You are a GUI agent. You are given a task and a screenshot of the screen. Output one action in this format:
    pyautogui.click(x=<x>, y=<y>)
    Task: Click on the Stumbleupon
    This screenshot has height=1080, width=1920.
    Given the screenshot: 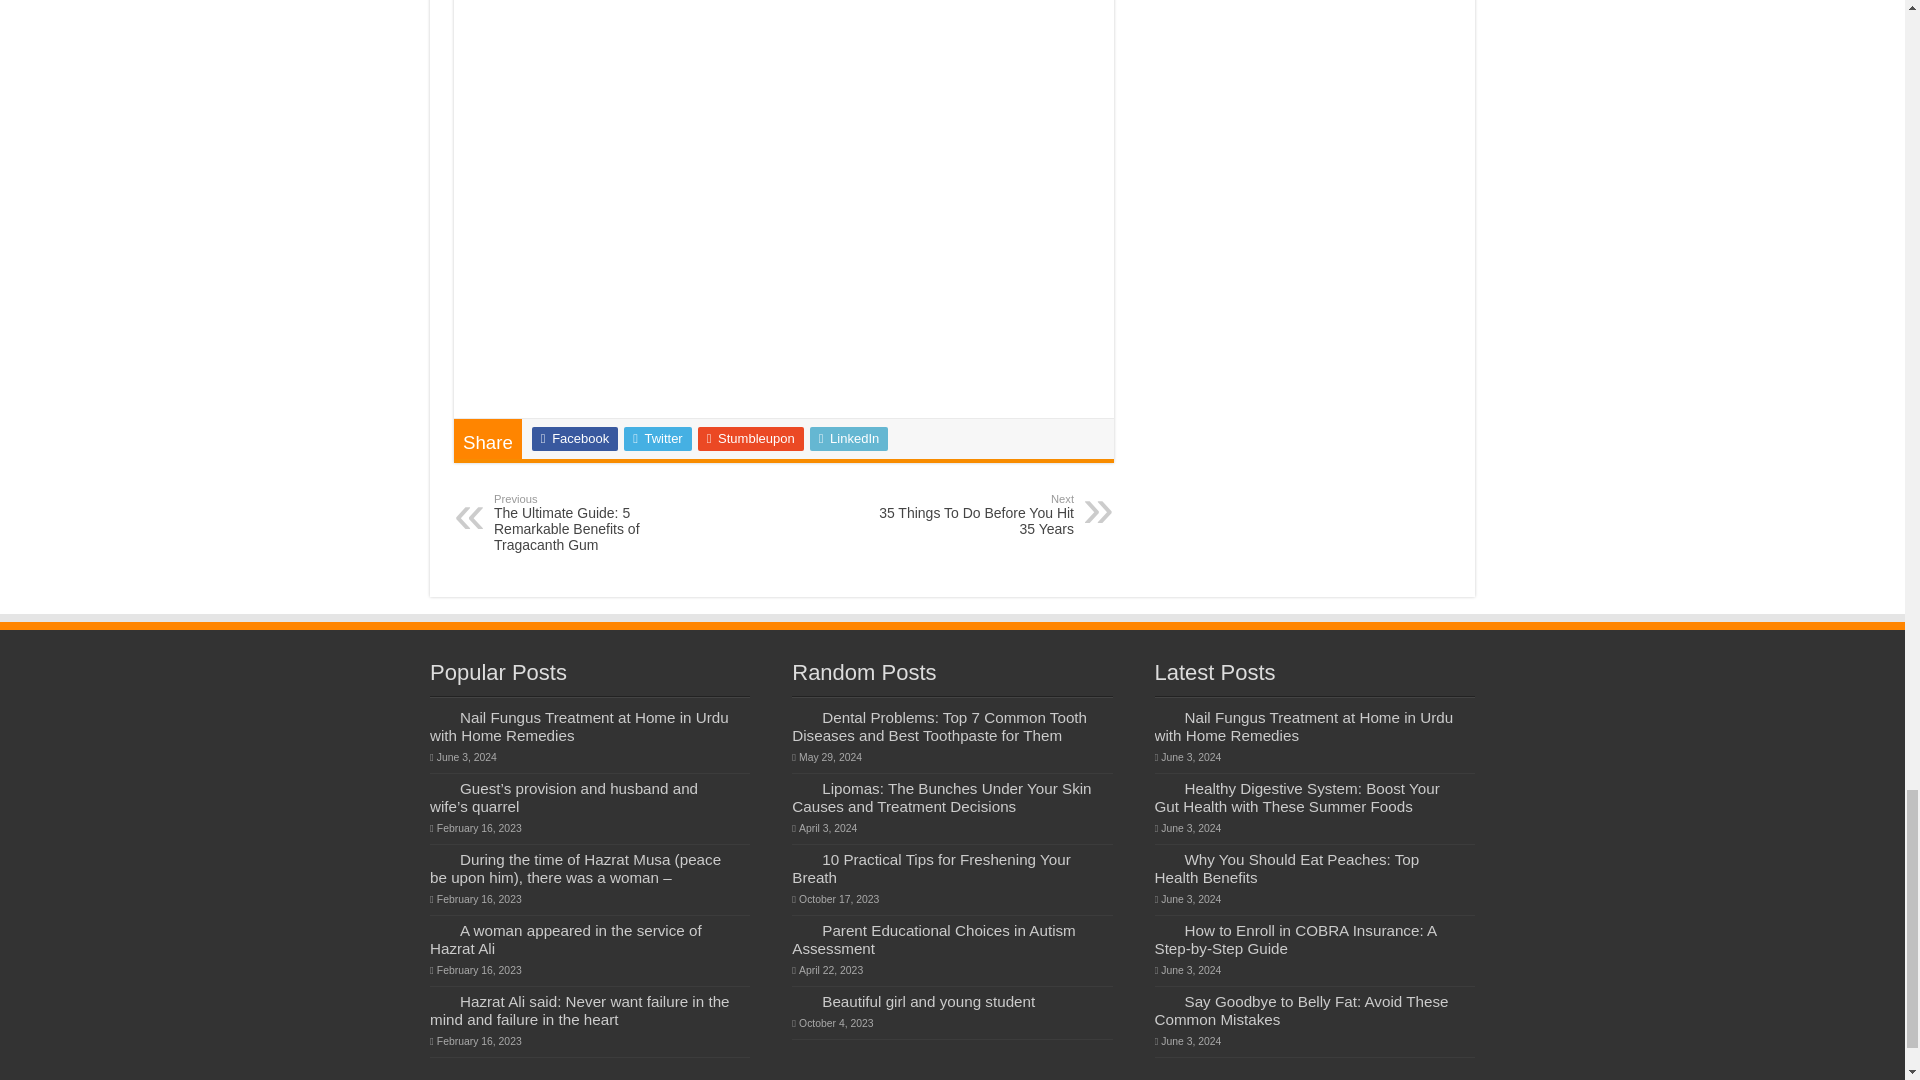 What is the action you would take?
    pyautogui.click(x=971, y=514)
    